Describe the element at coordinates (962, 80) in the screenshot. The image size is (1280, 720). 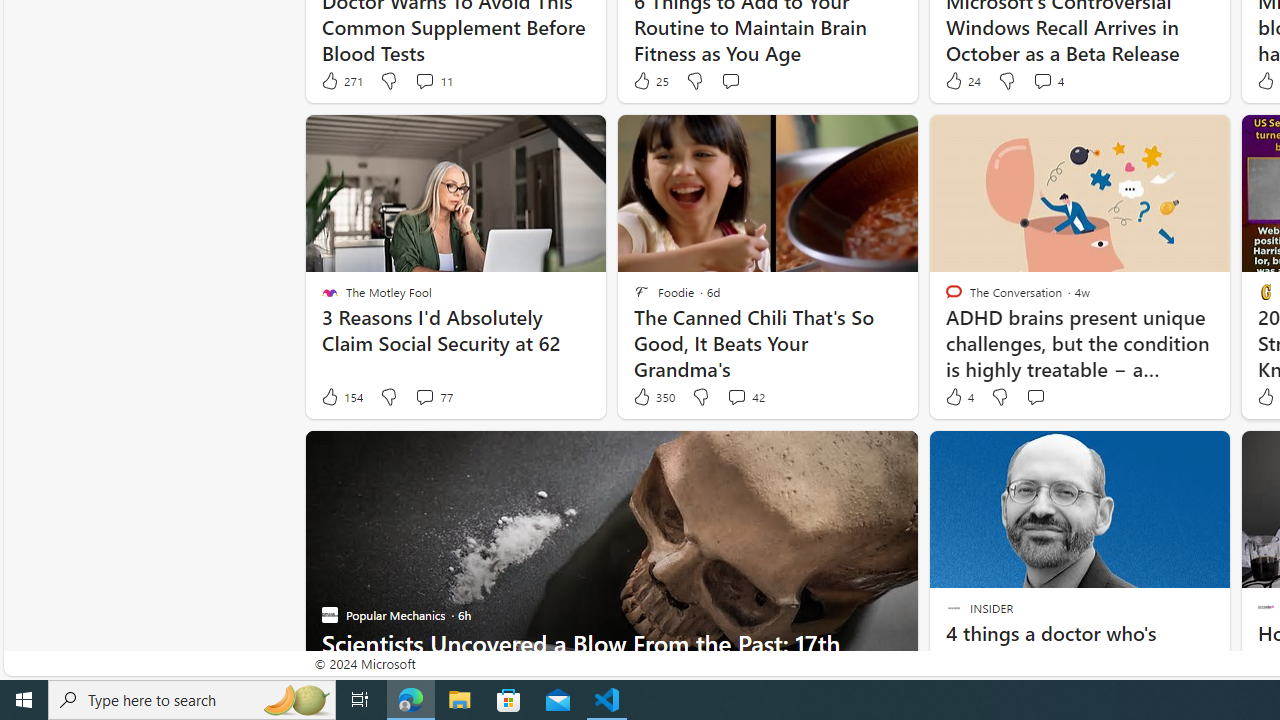
I see `24 Like` at that location.